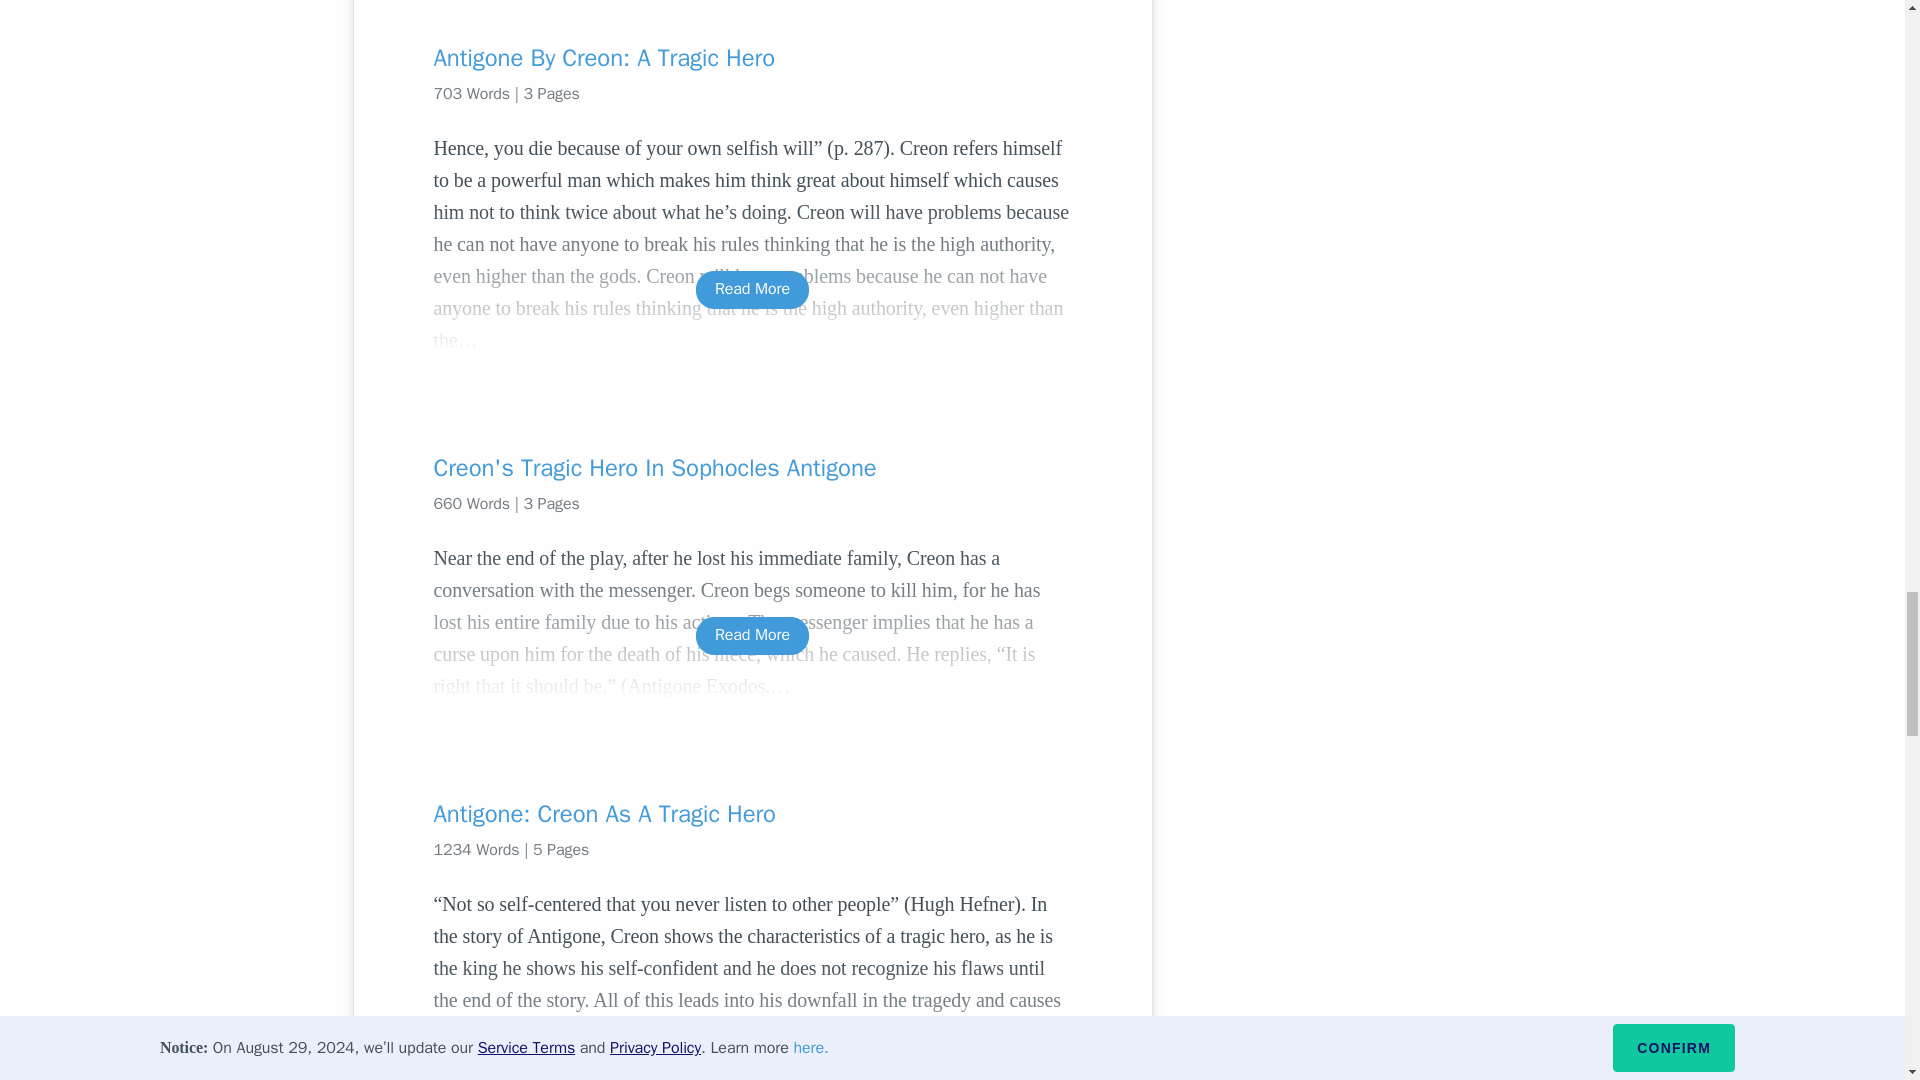  What do you see at coordinates (752, 635) in the screenshot?
I see `Read More` at bounding box center [752, 635].